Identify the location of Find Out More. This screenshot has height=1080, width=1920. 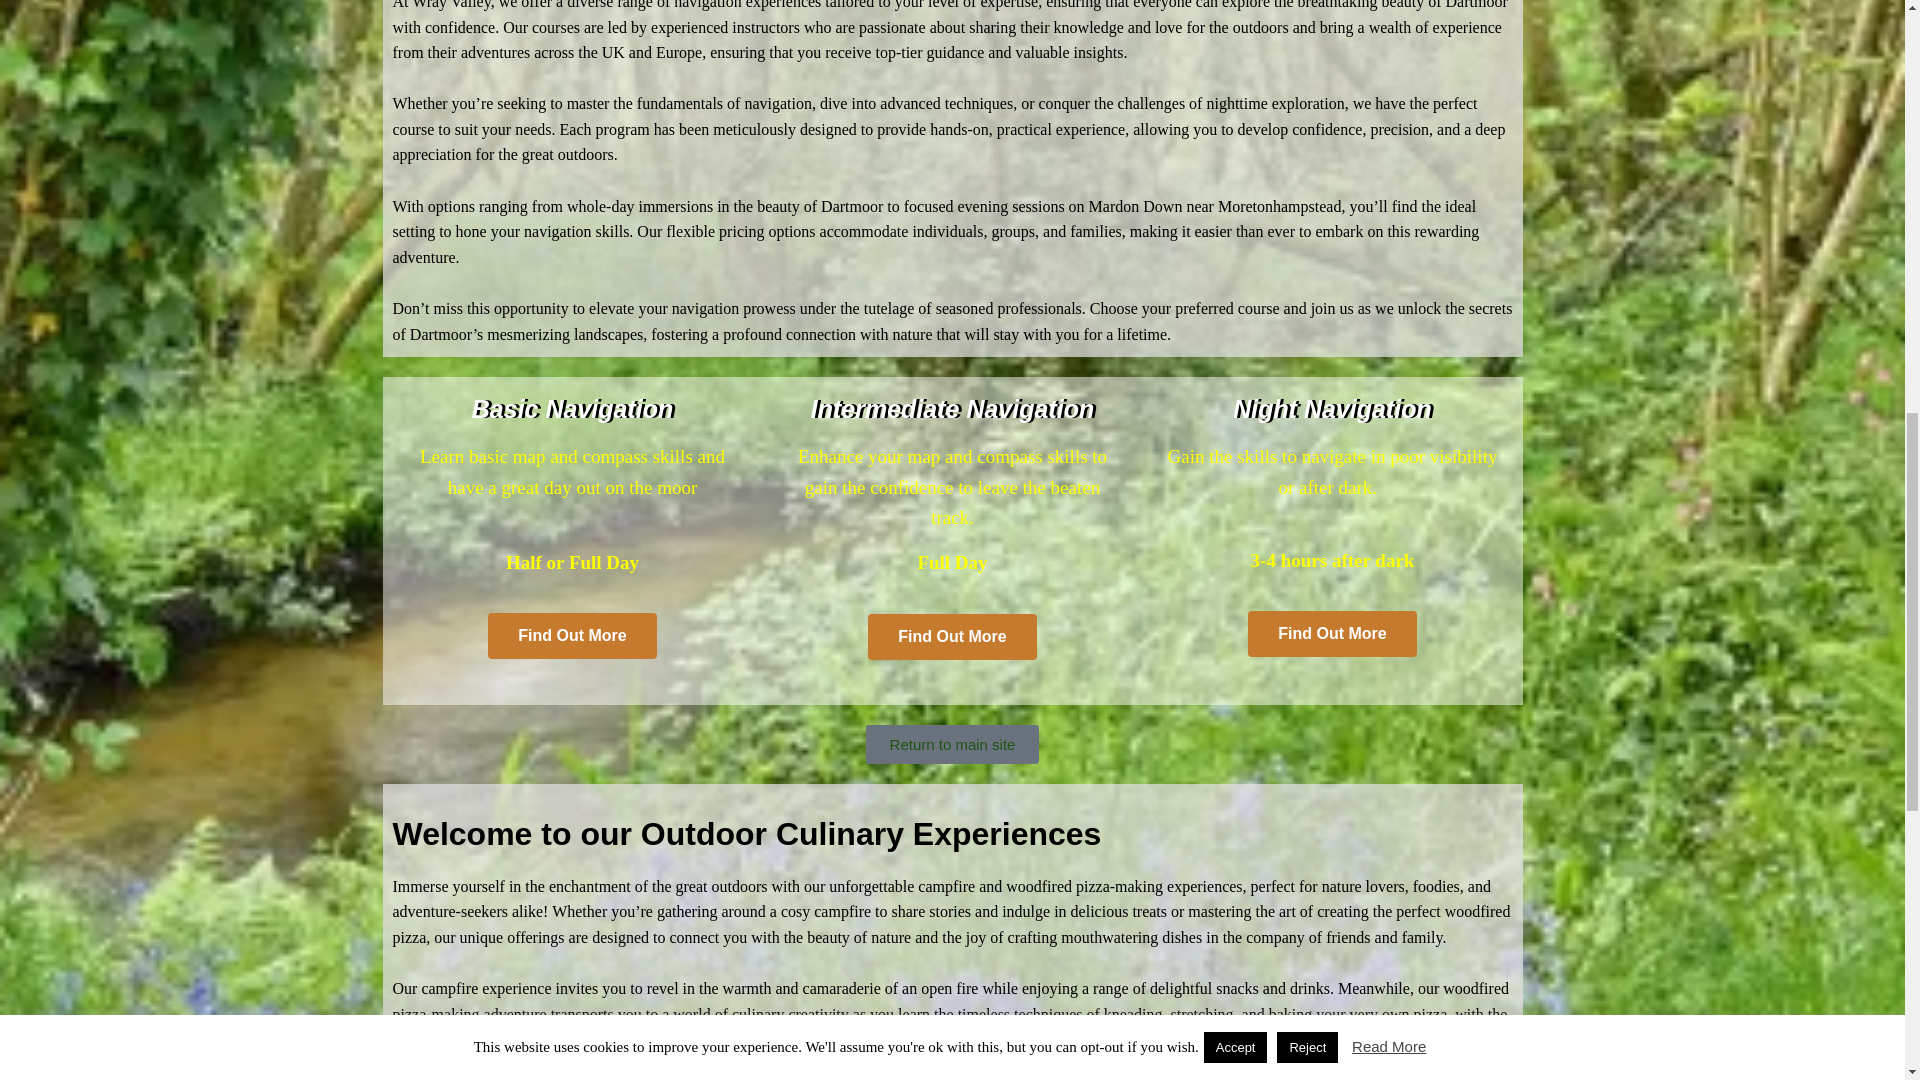
(952, 636).